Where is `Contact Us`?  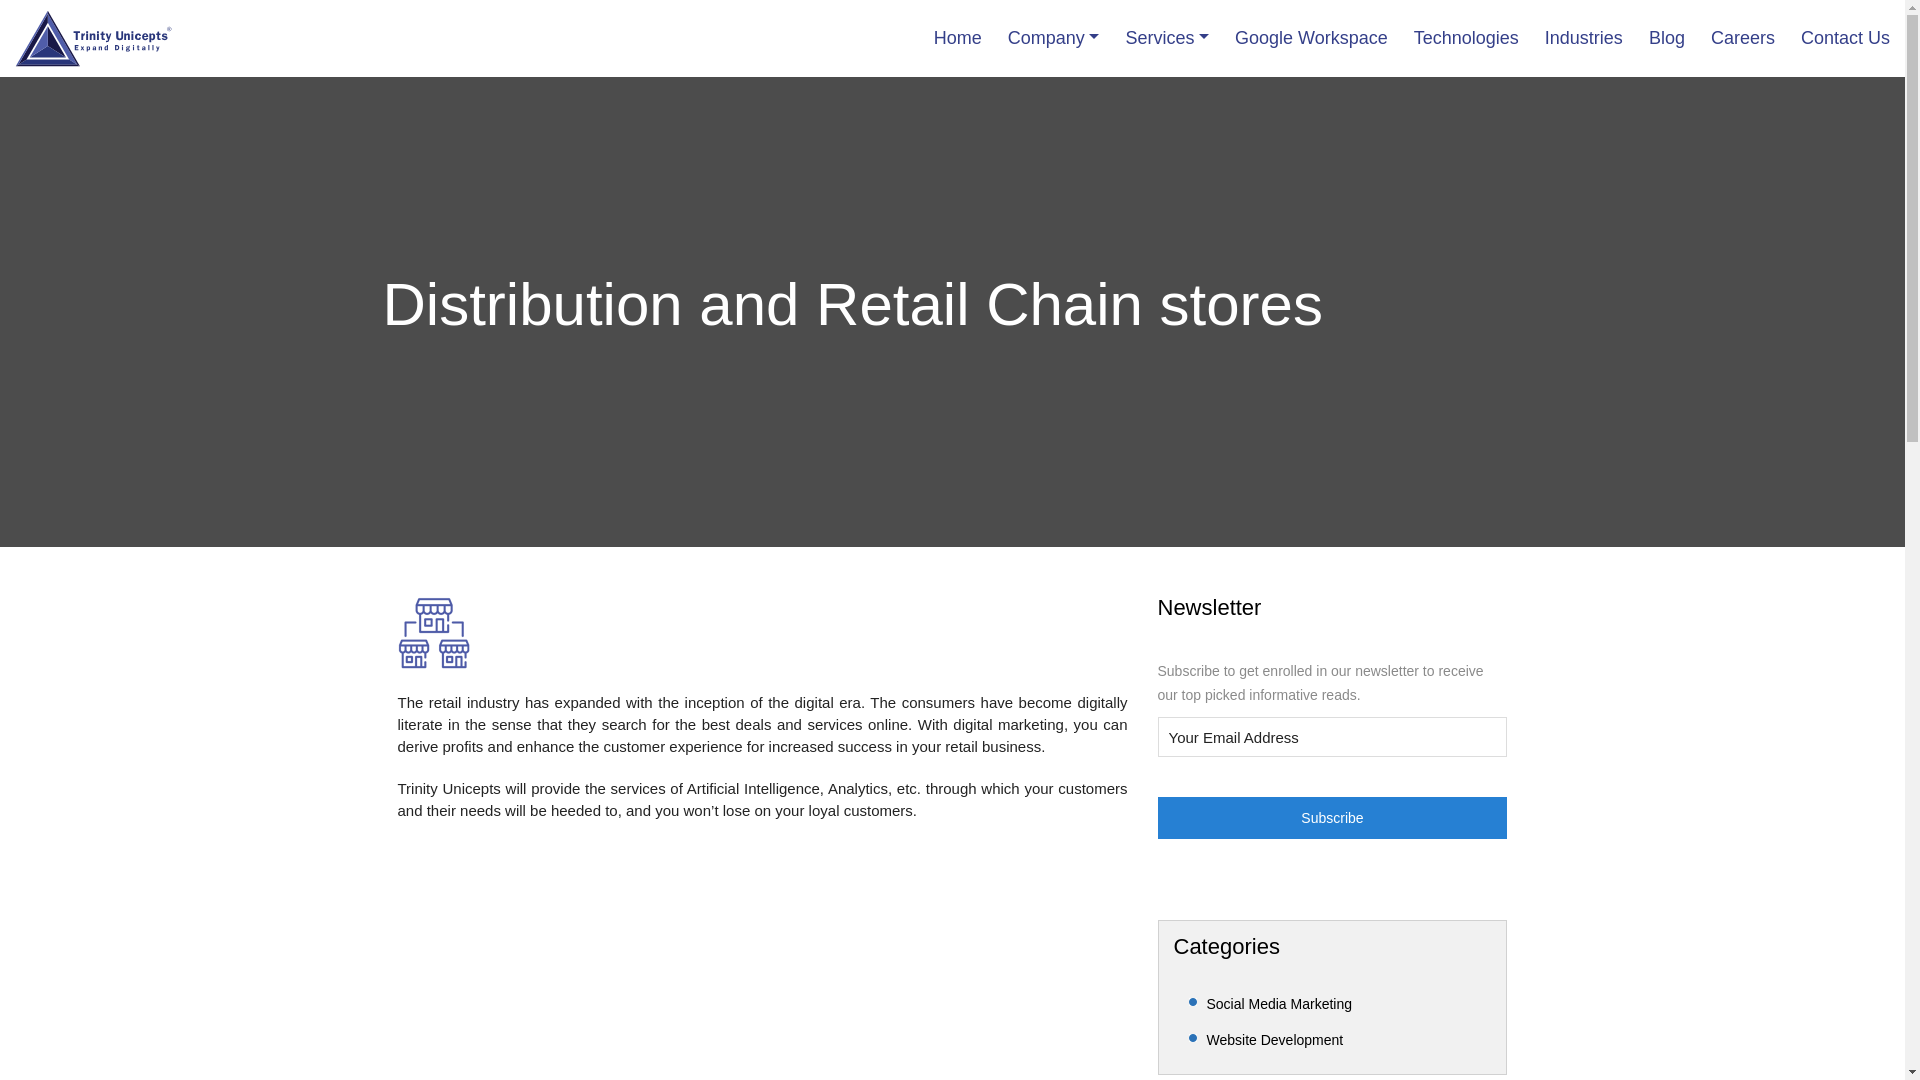 Contact Us is located at coordinates (1844, 38).